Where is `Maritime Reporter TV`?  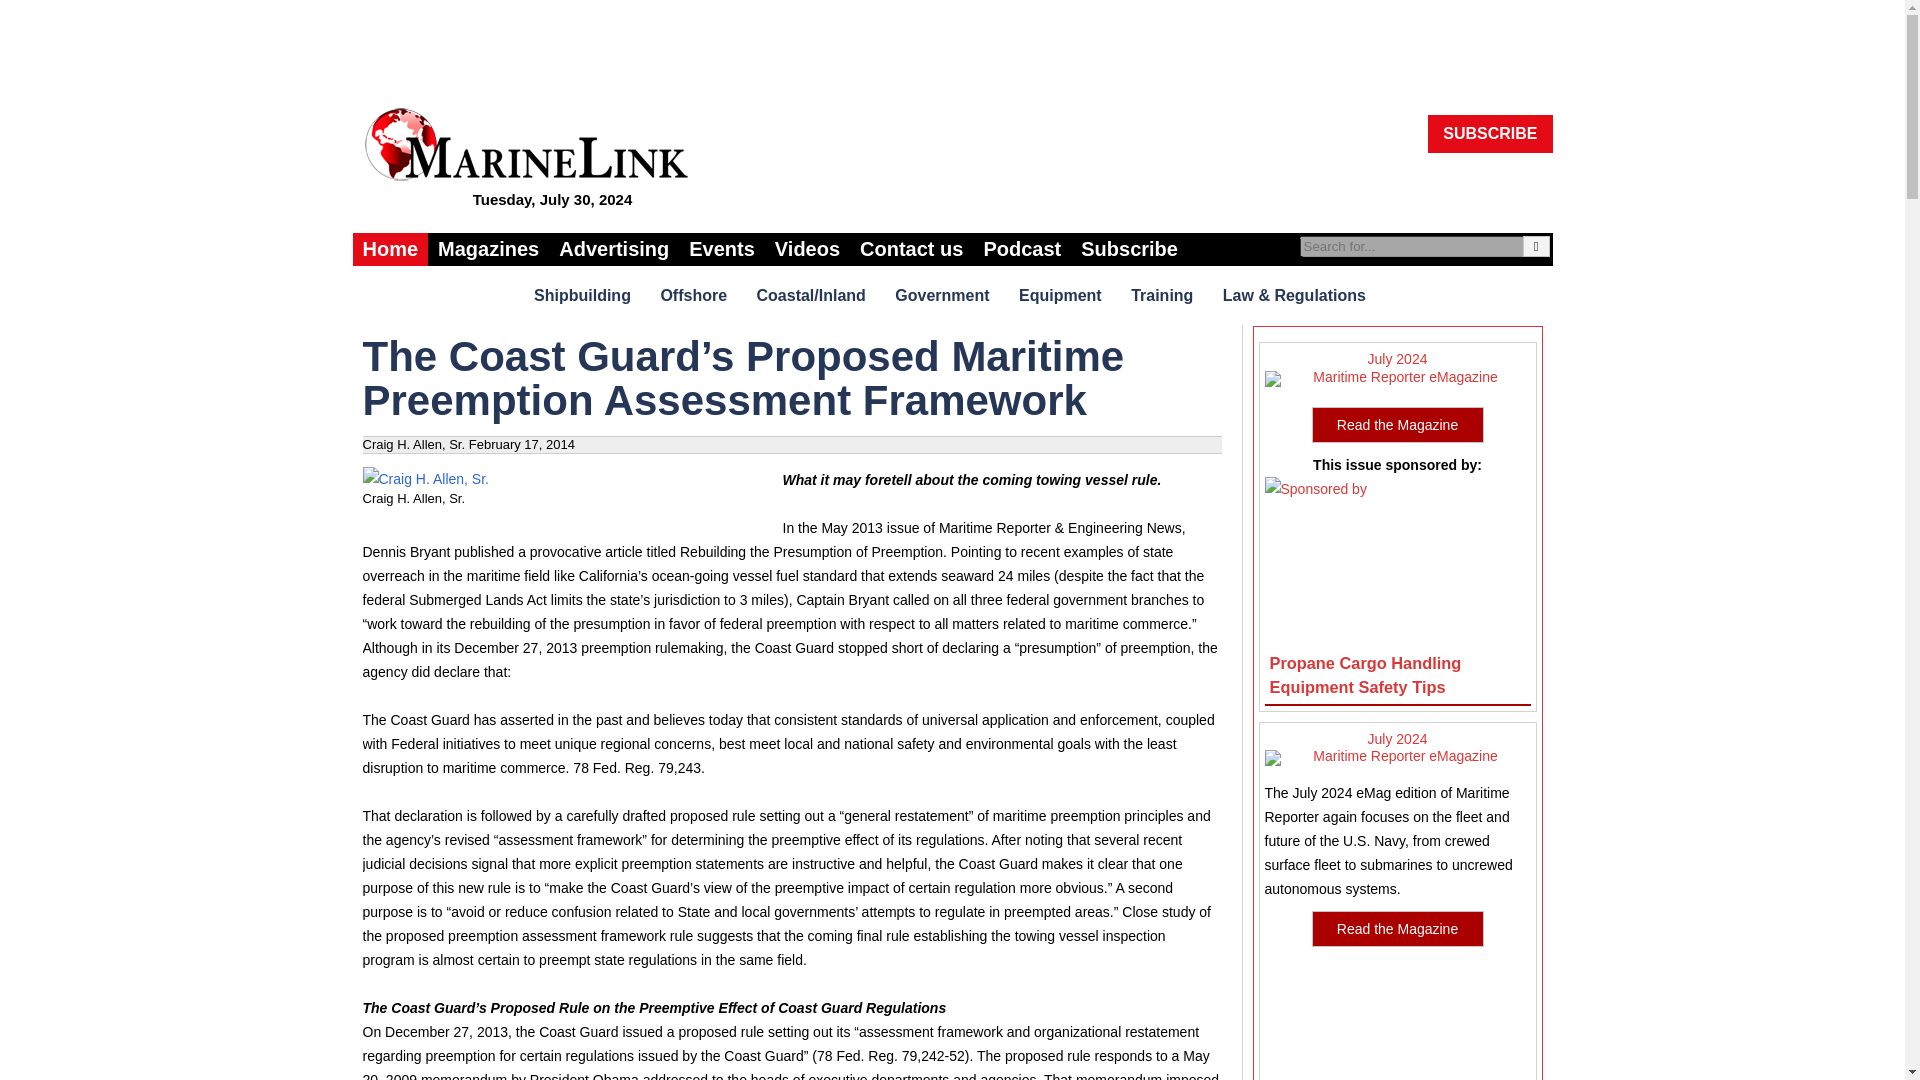
Maritime Reporter TV is located at coordinates (807, 249).